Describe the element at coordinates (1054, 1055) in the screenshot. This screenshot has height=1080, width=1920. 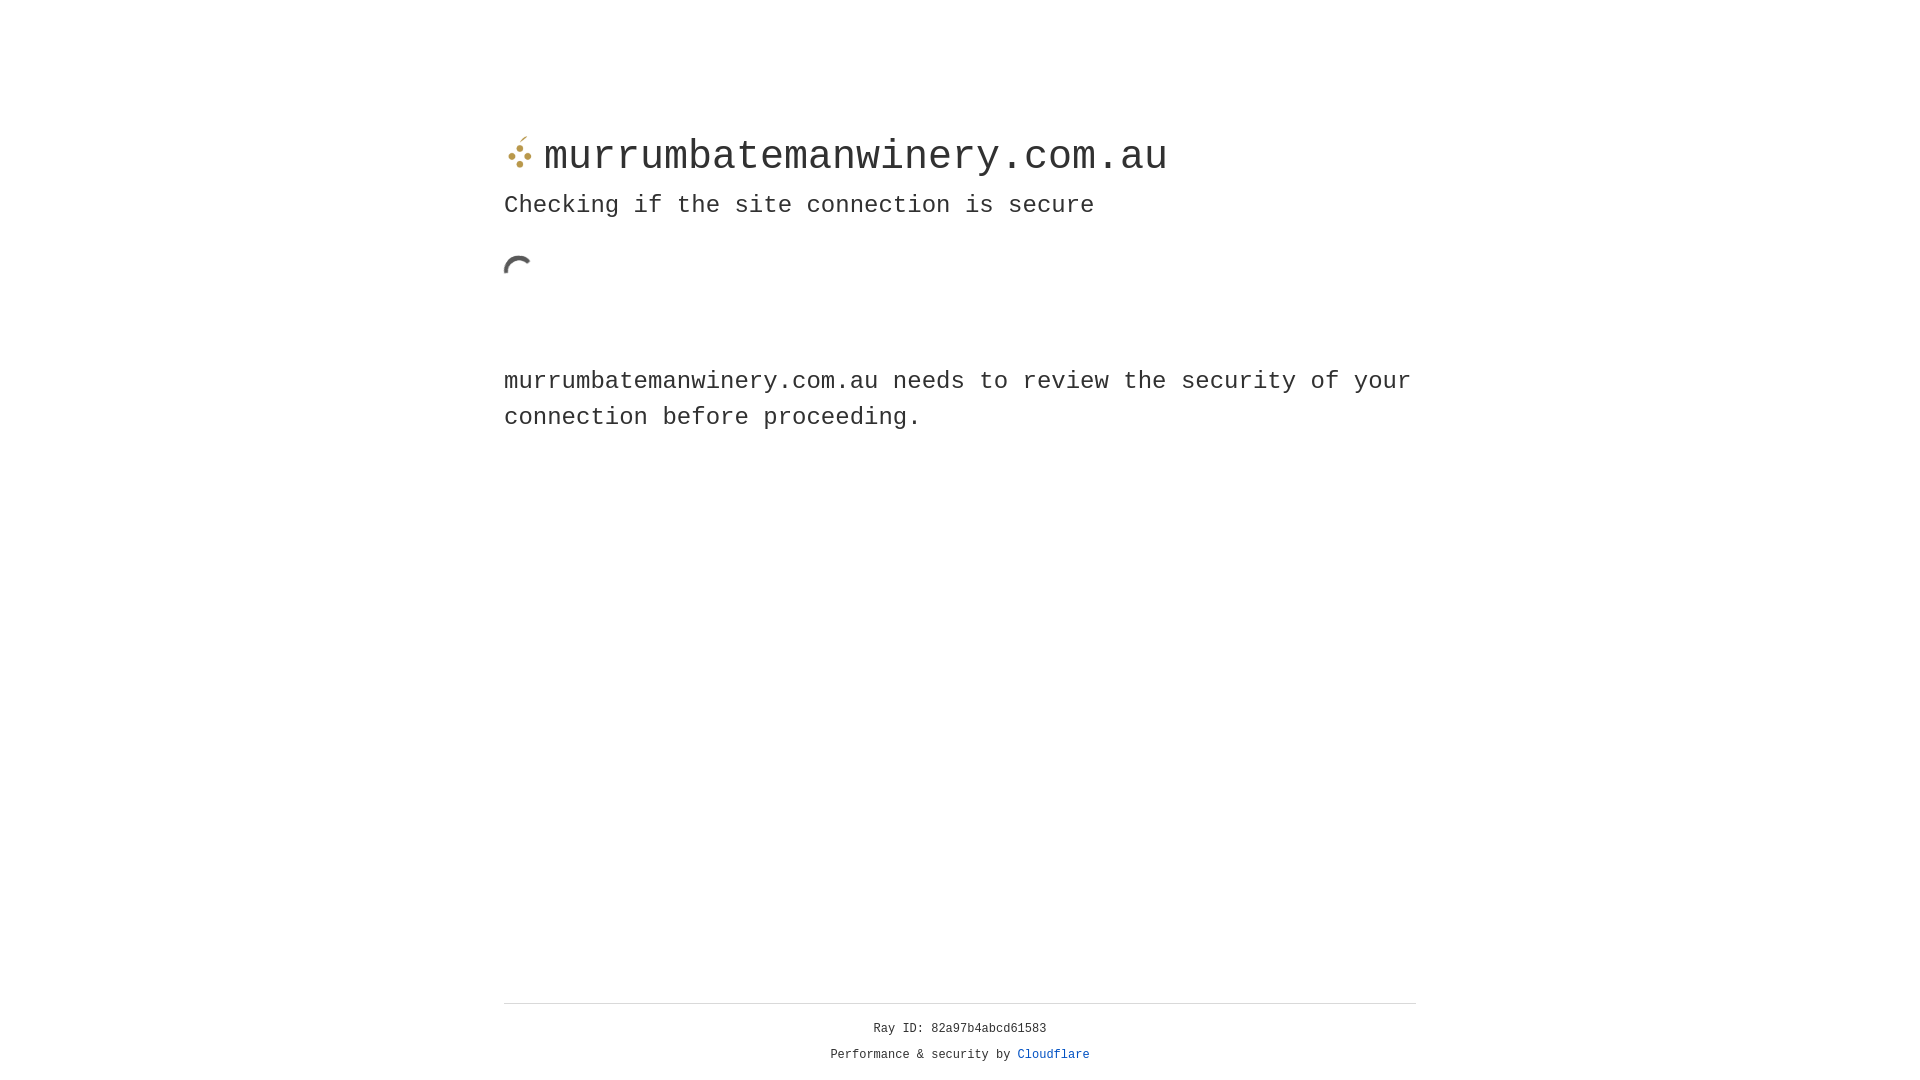
I see `Cloudflare` at that location.